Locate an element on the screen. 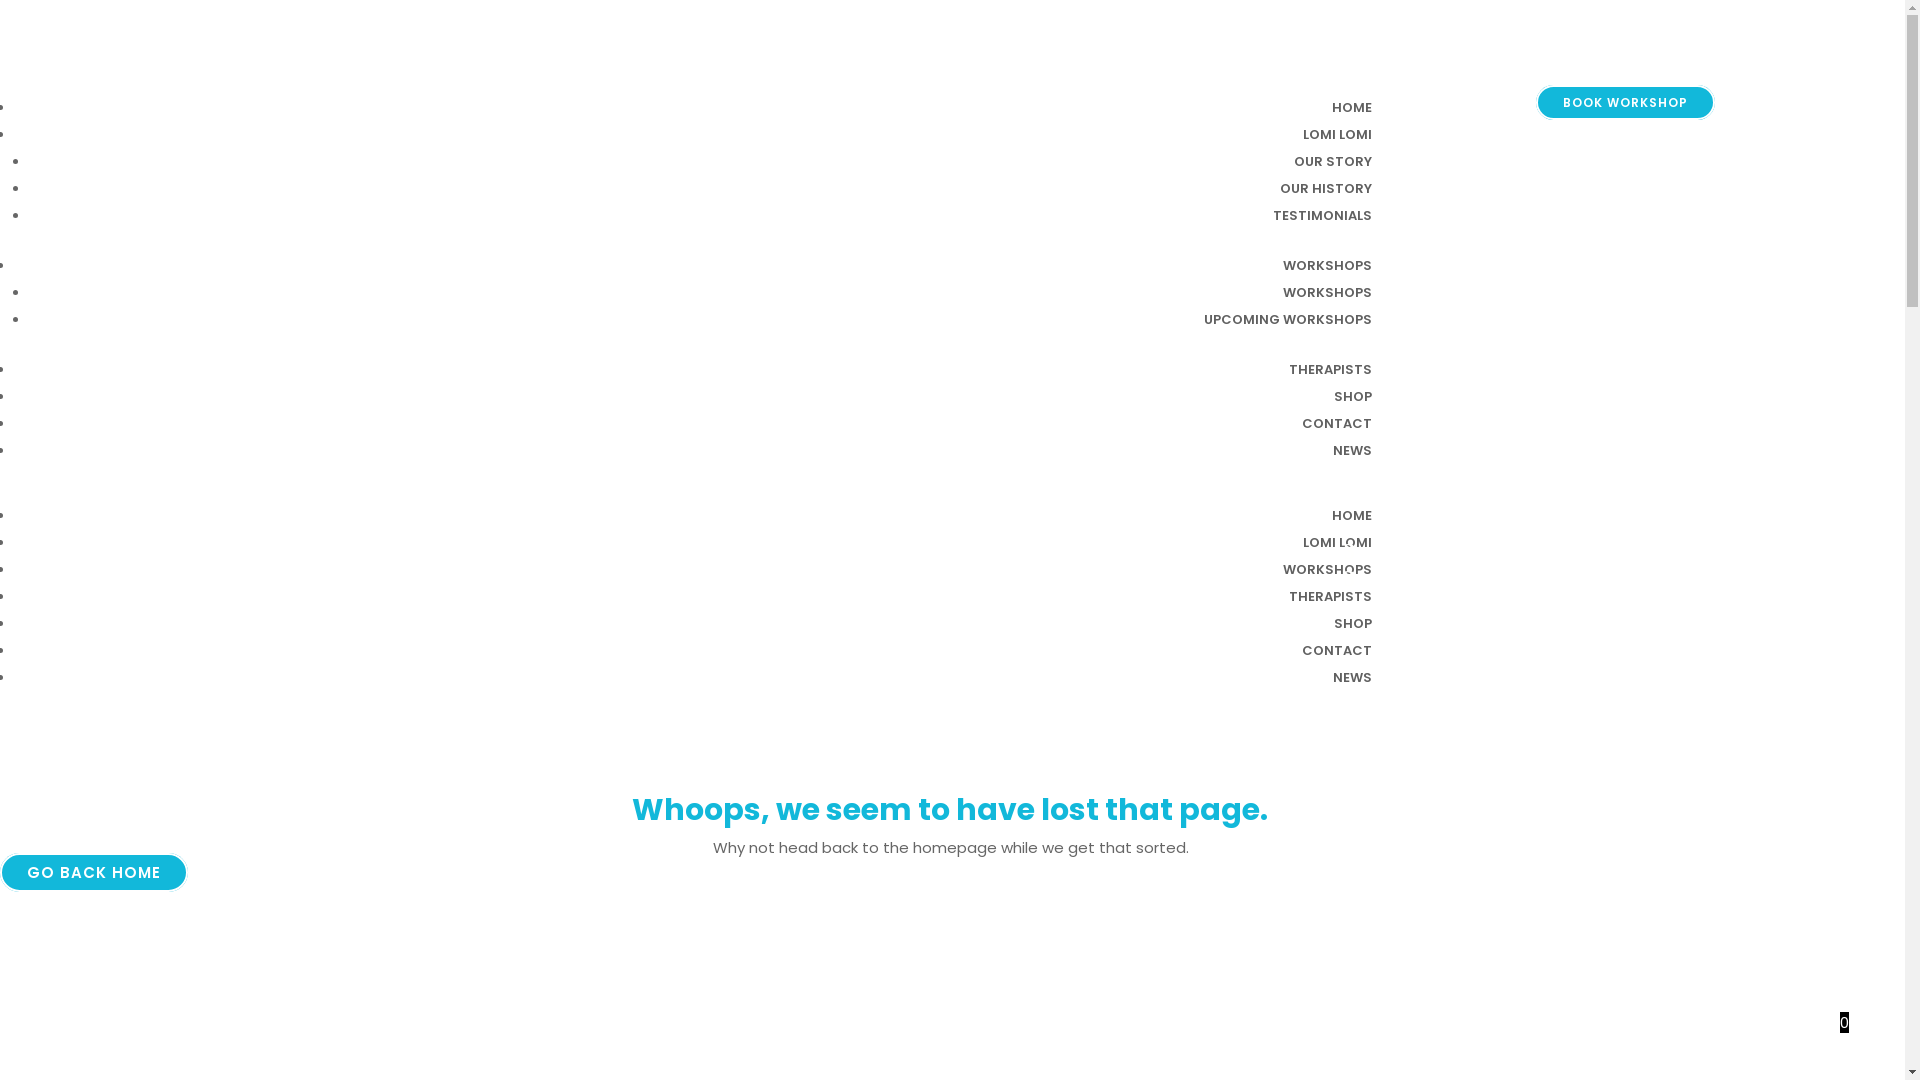  LOMI LOMI is located at coordinates (1338, 542).